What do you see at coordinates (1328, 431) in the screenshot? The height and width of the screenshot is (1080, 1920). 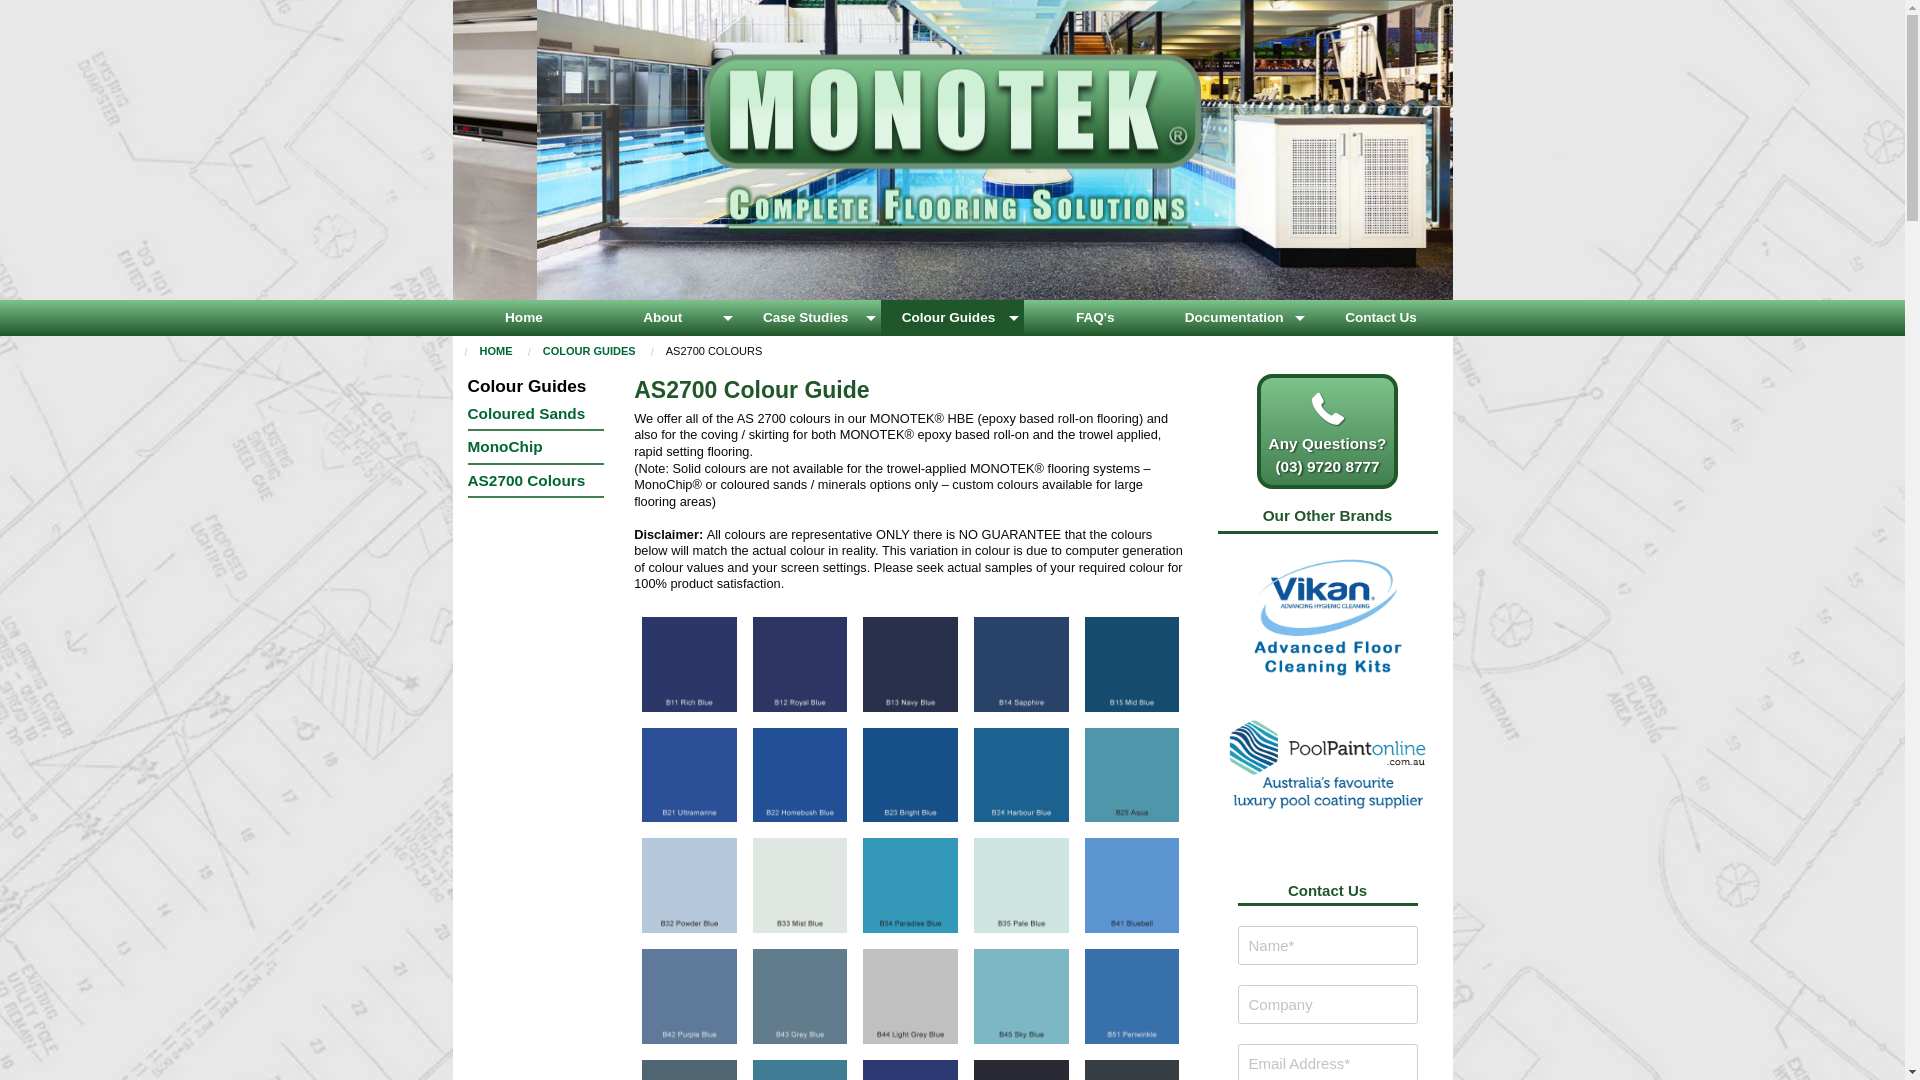 I see `Any Questions?
(03) 9720 8777` at bounding box center [1328, 431].